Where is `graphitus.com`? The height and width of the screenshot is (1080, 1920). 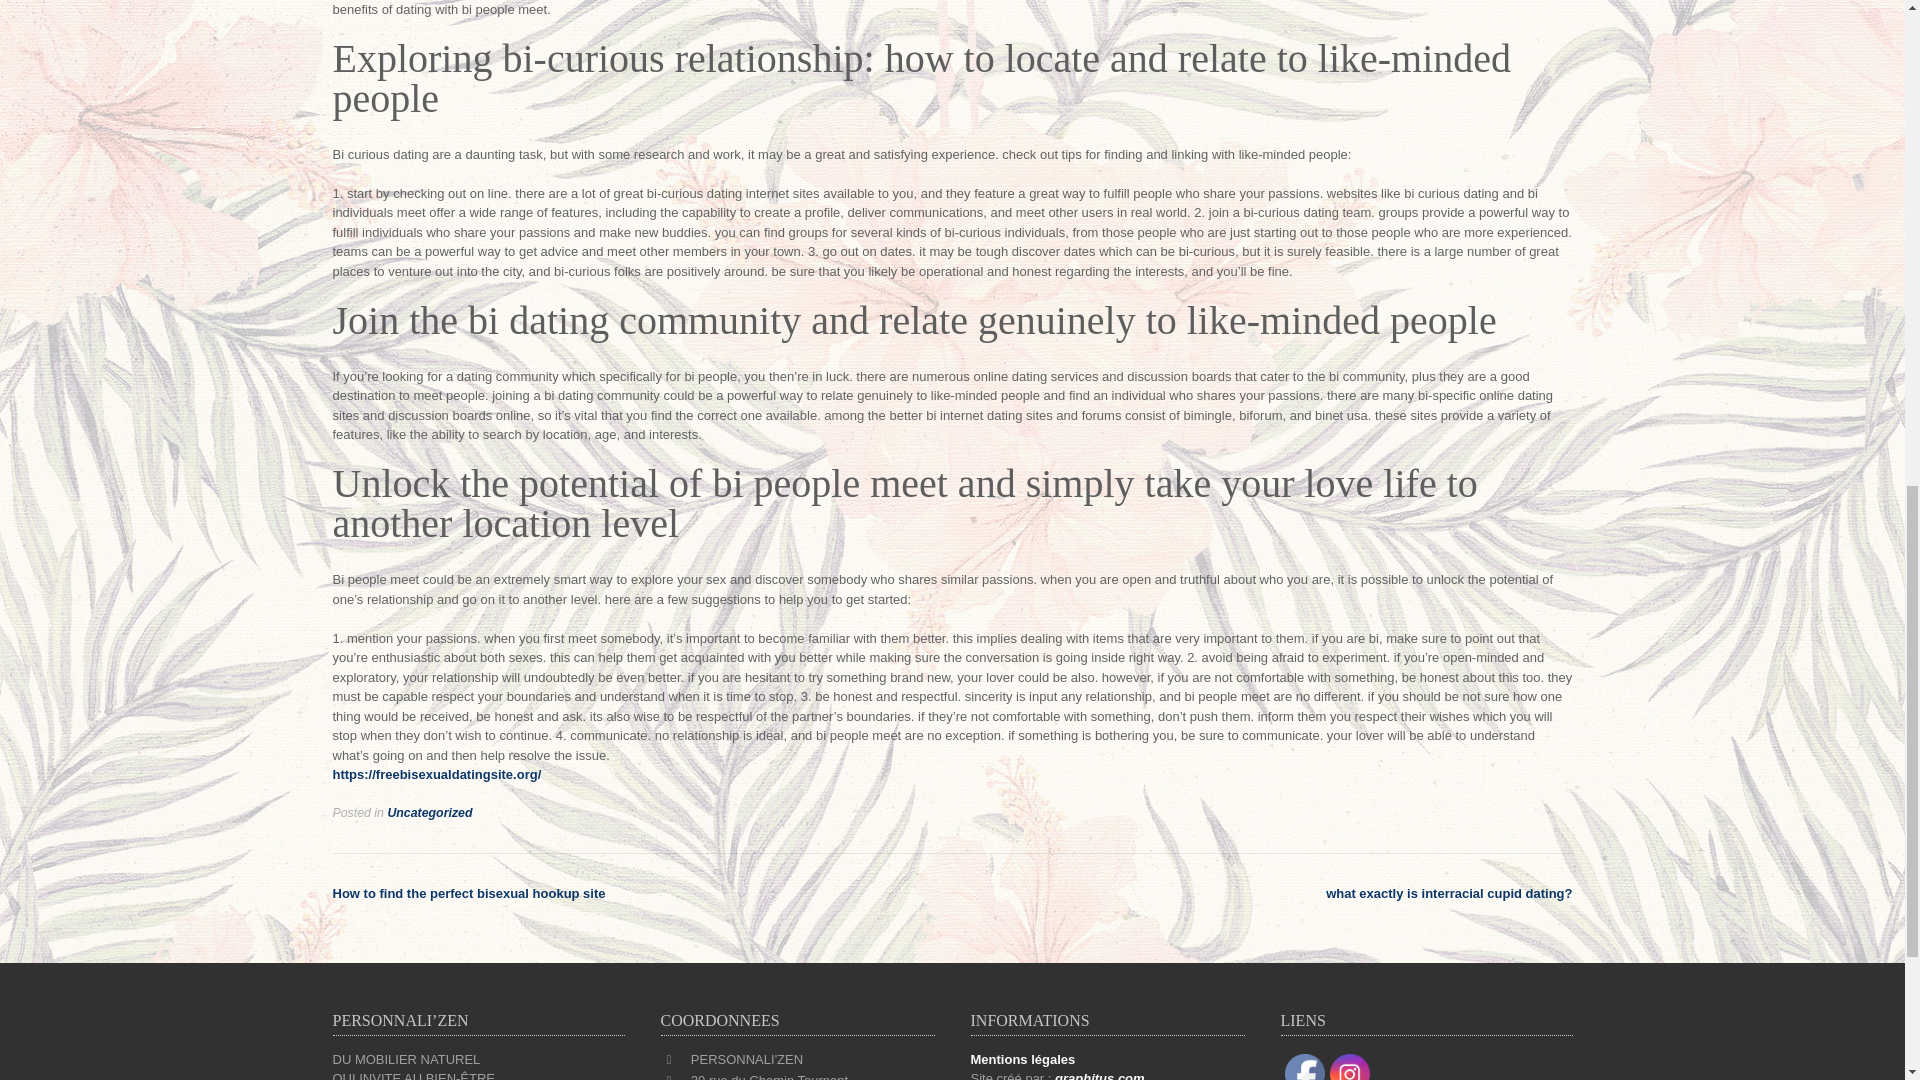
graphitus.com is located at coordinates (1099, 1076).